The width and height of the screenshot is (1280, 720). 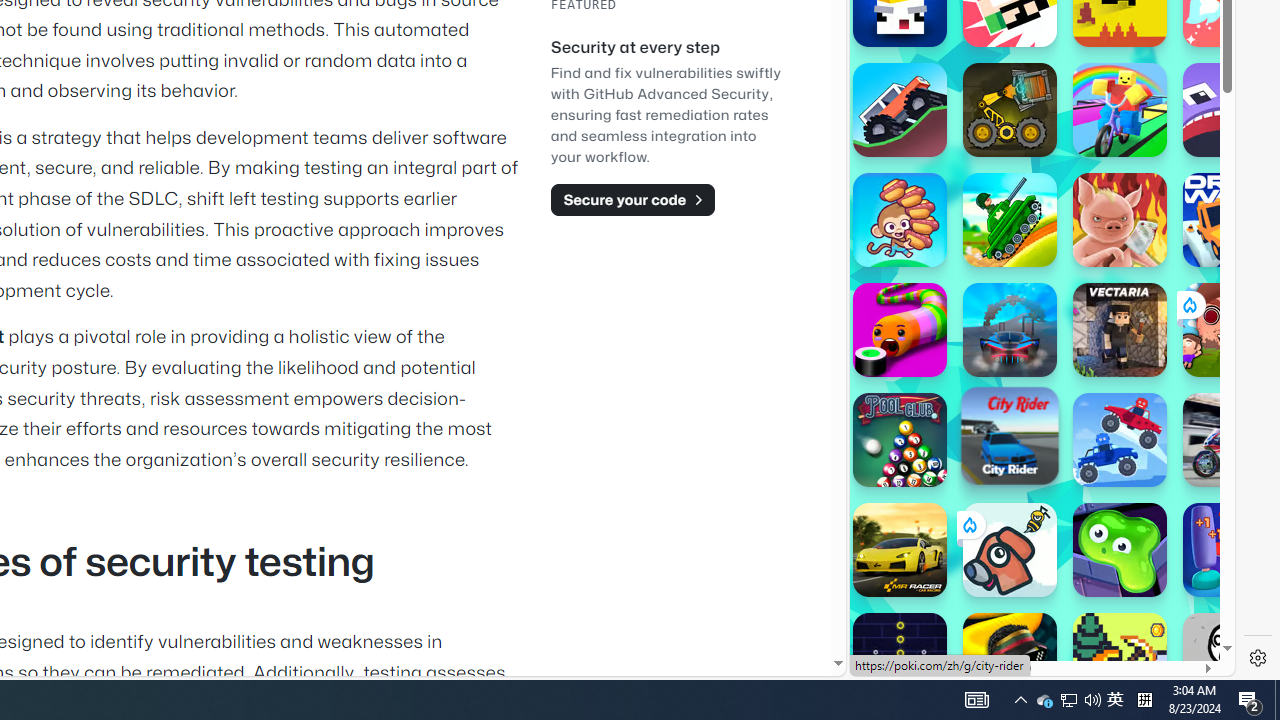 What do you see at coordinates (1217, 290) in the screenshot?
I see `Crazy Cars` at bounding box center [1217, 290].